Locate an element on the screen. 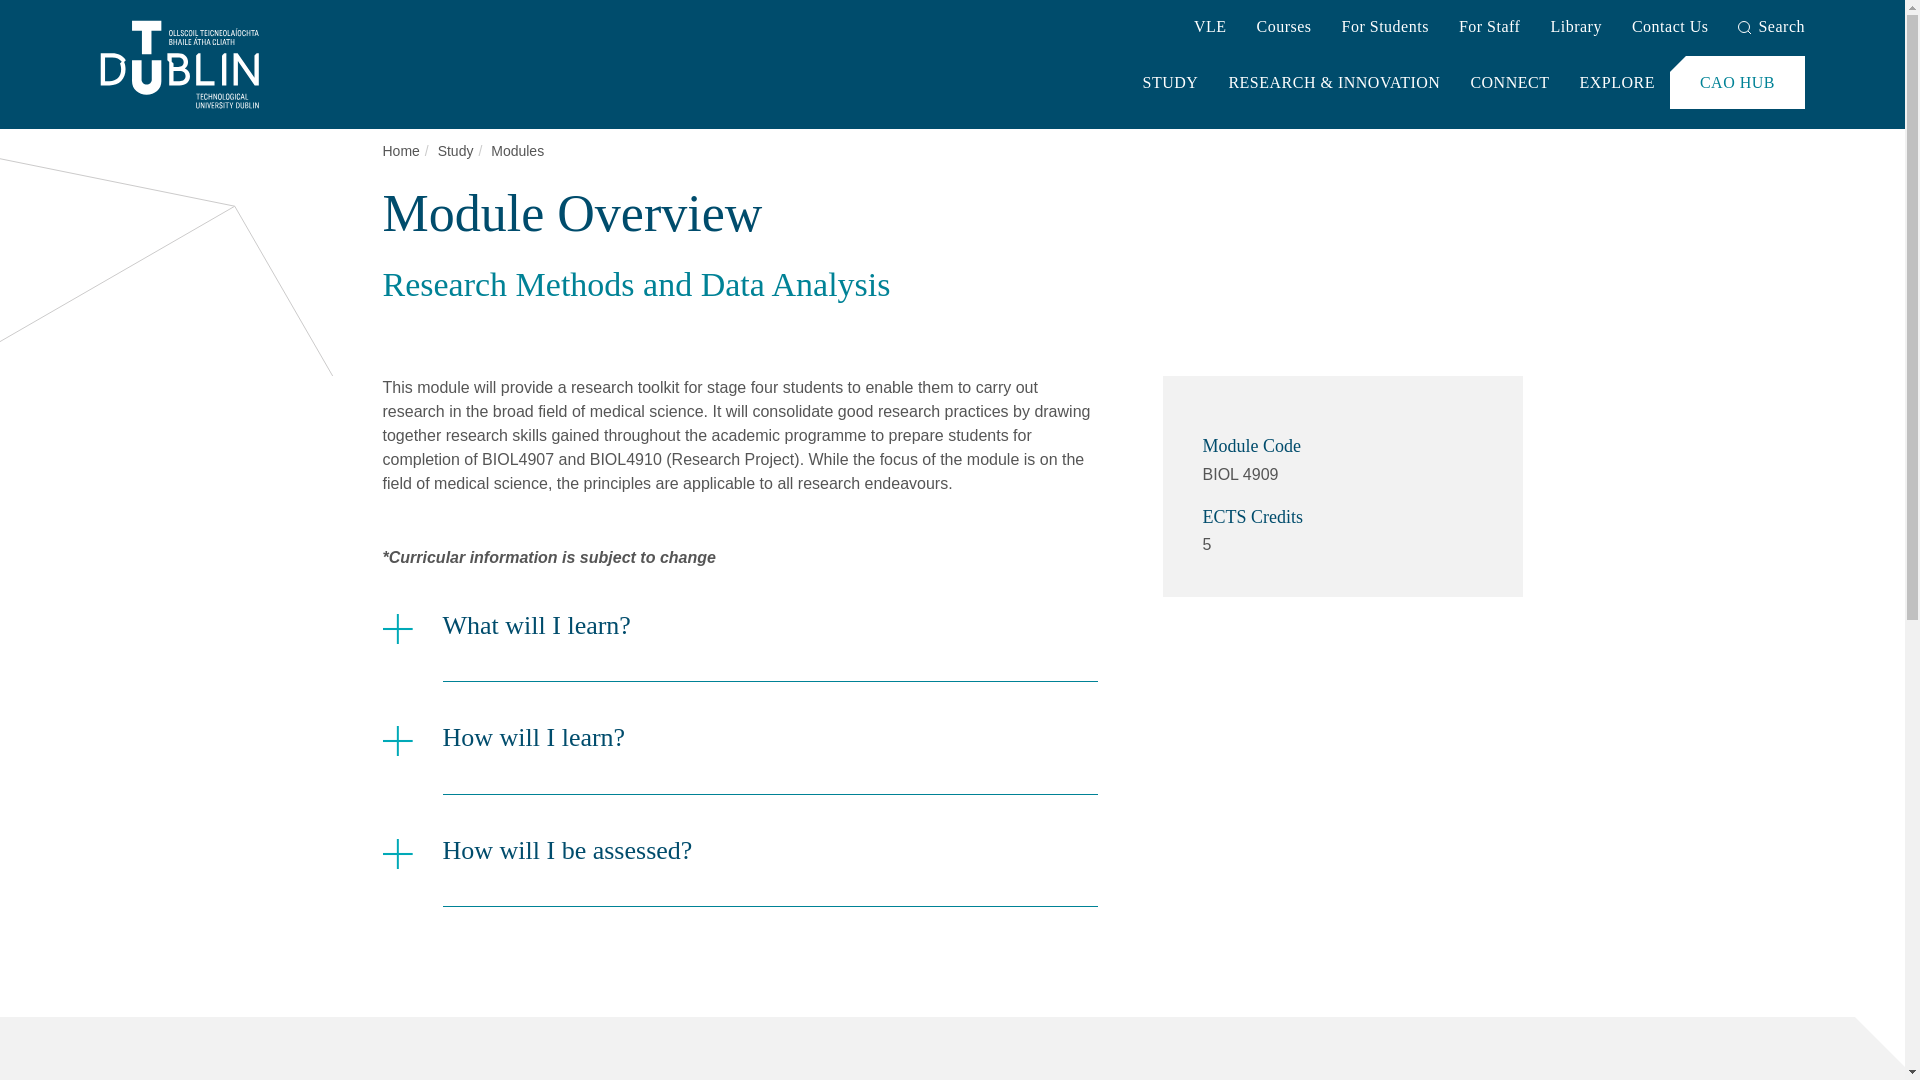  For Students is located at coordinates (1384, 28).